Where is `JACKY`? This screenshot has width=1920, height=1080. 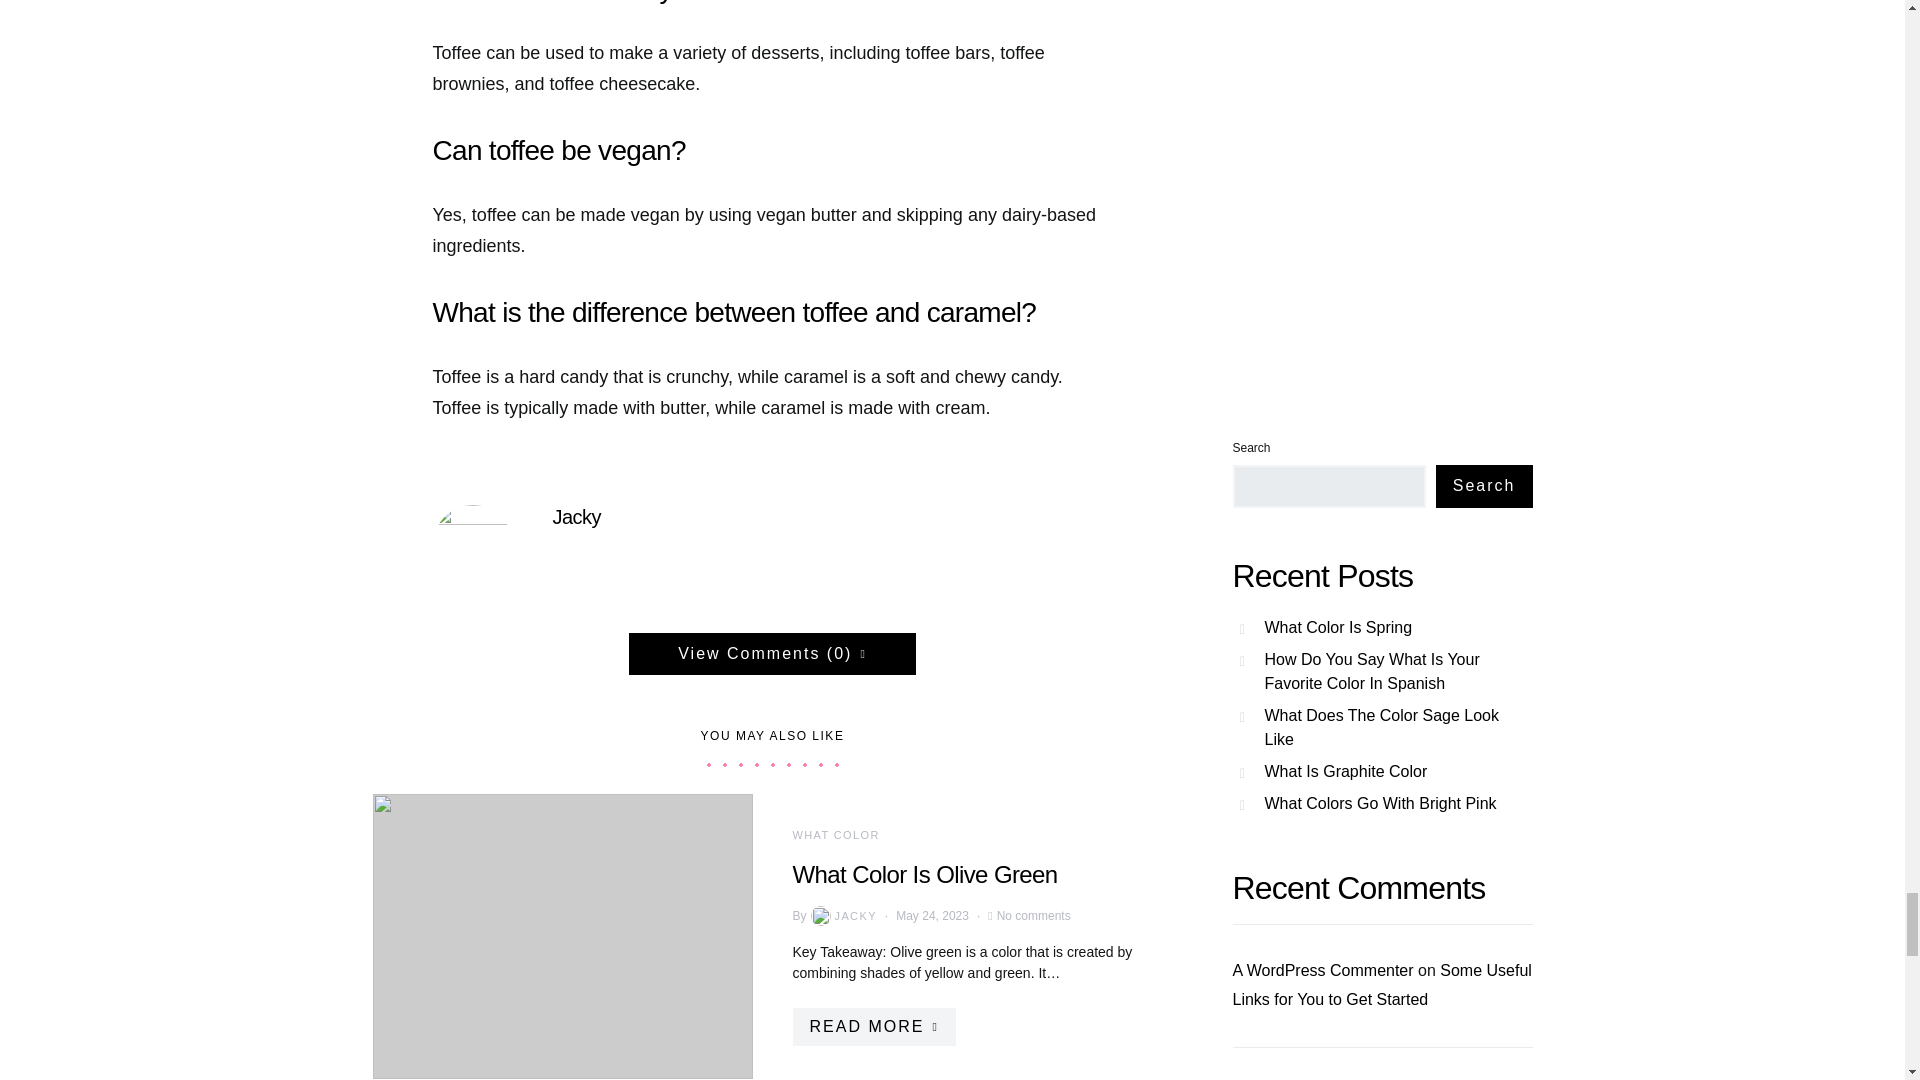
JACKY is located at coordinates (842, 916).